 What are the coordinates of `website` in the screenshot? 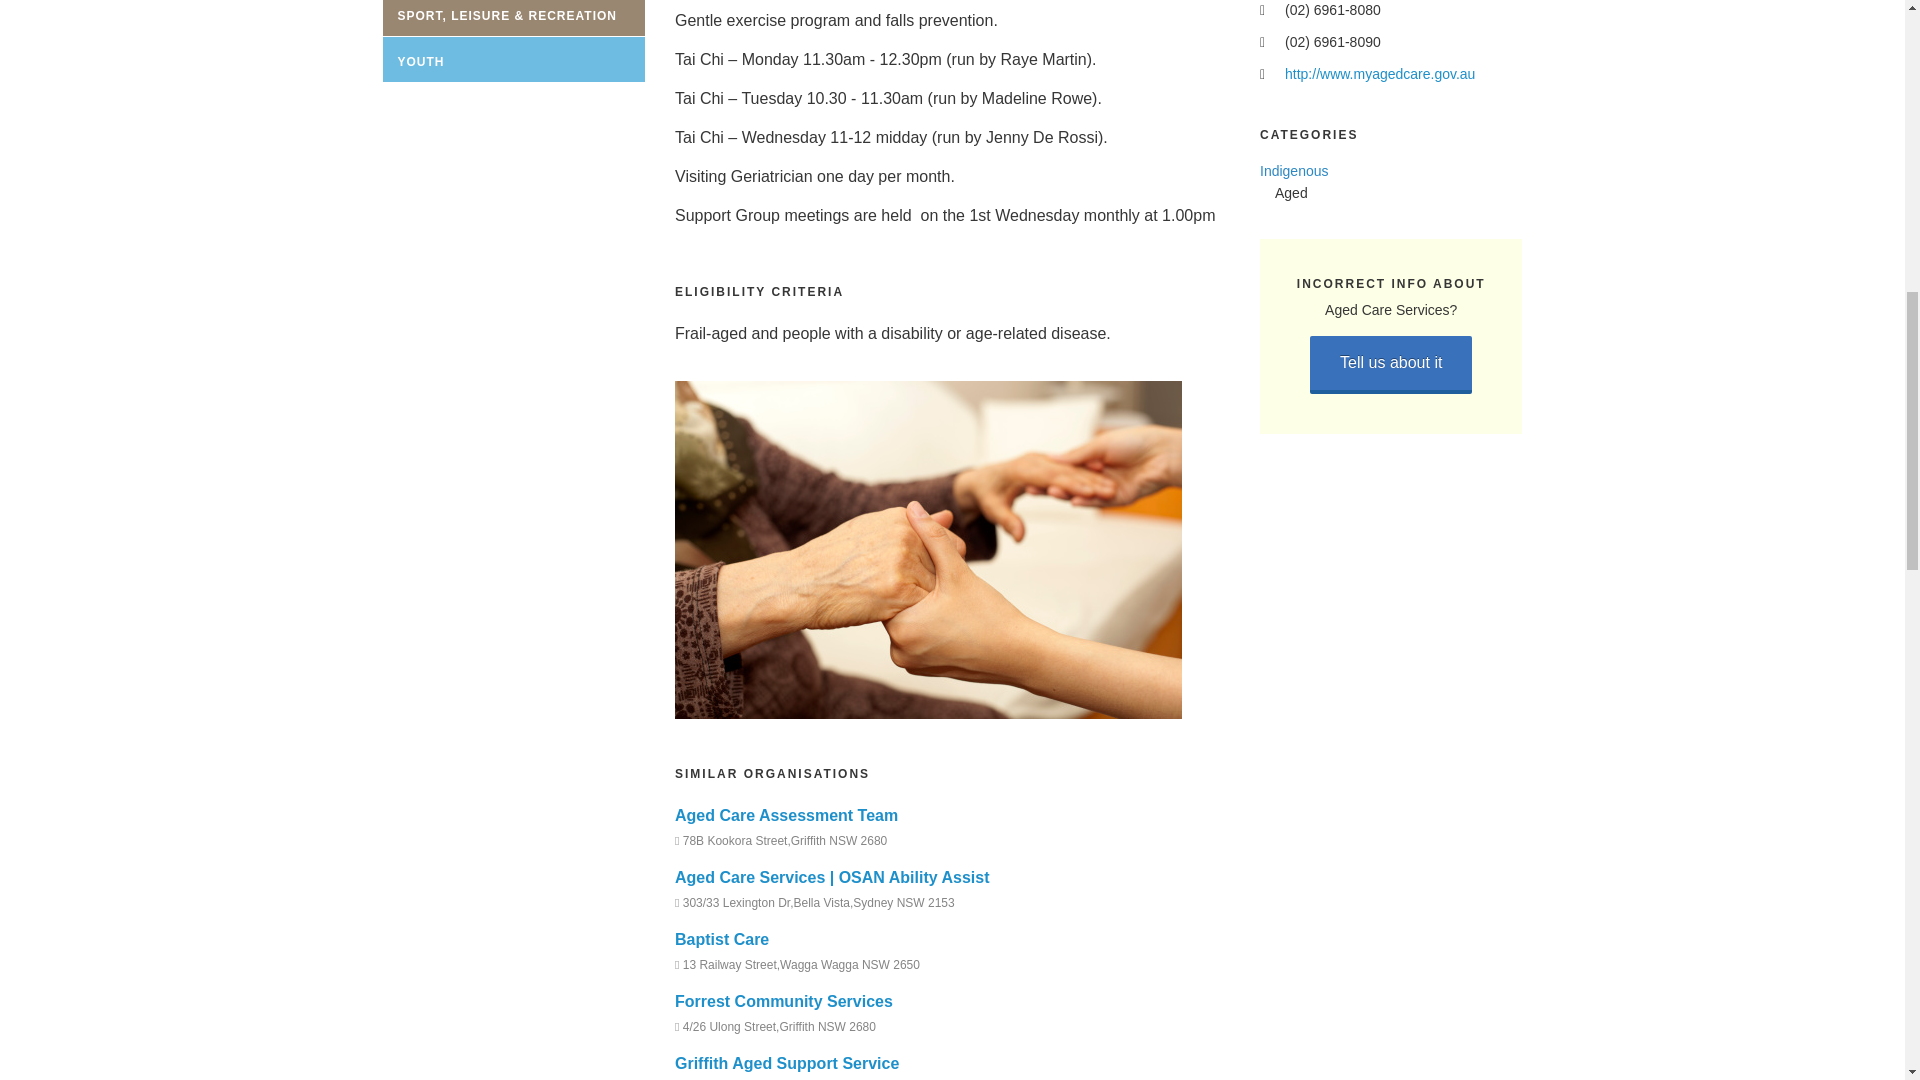 It's located at (1266, 75).